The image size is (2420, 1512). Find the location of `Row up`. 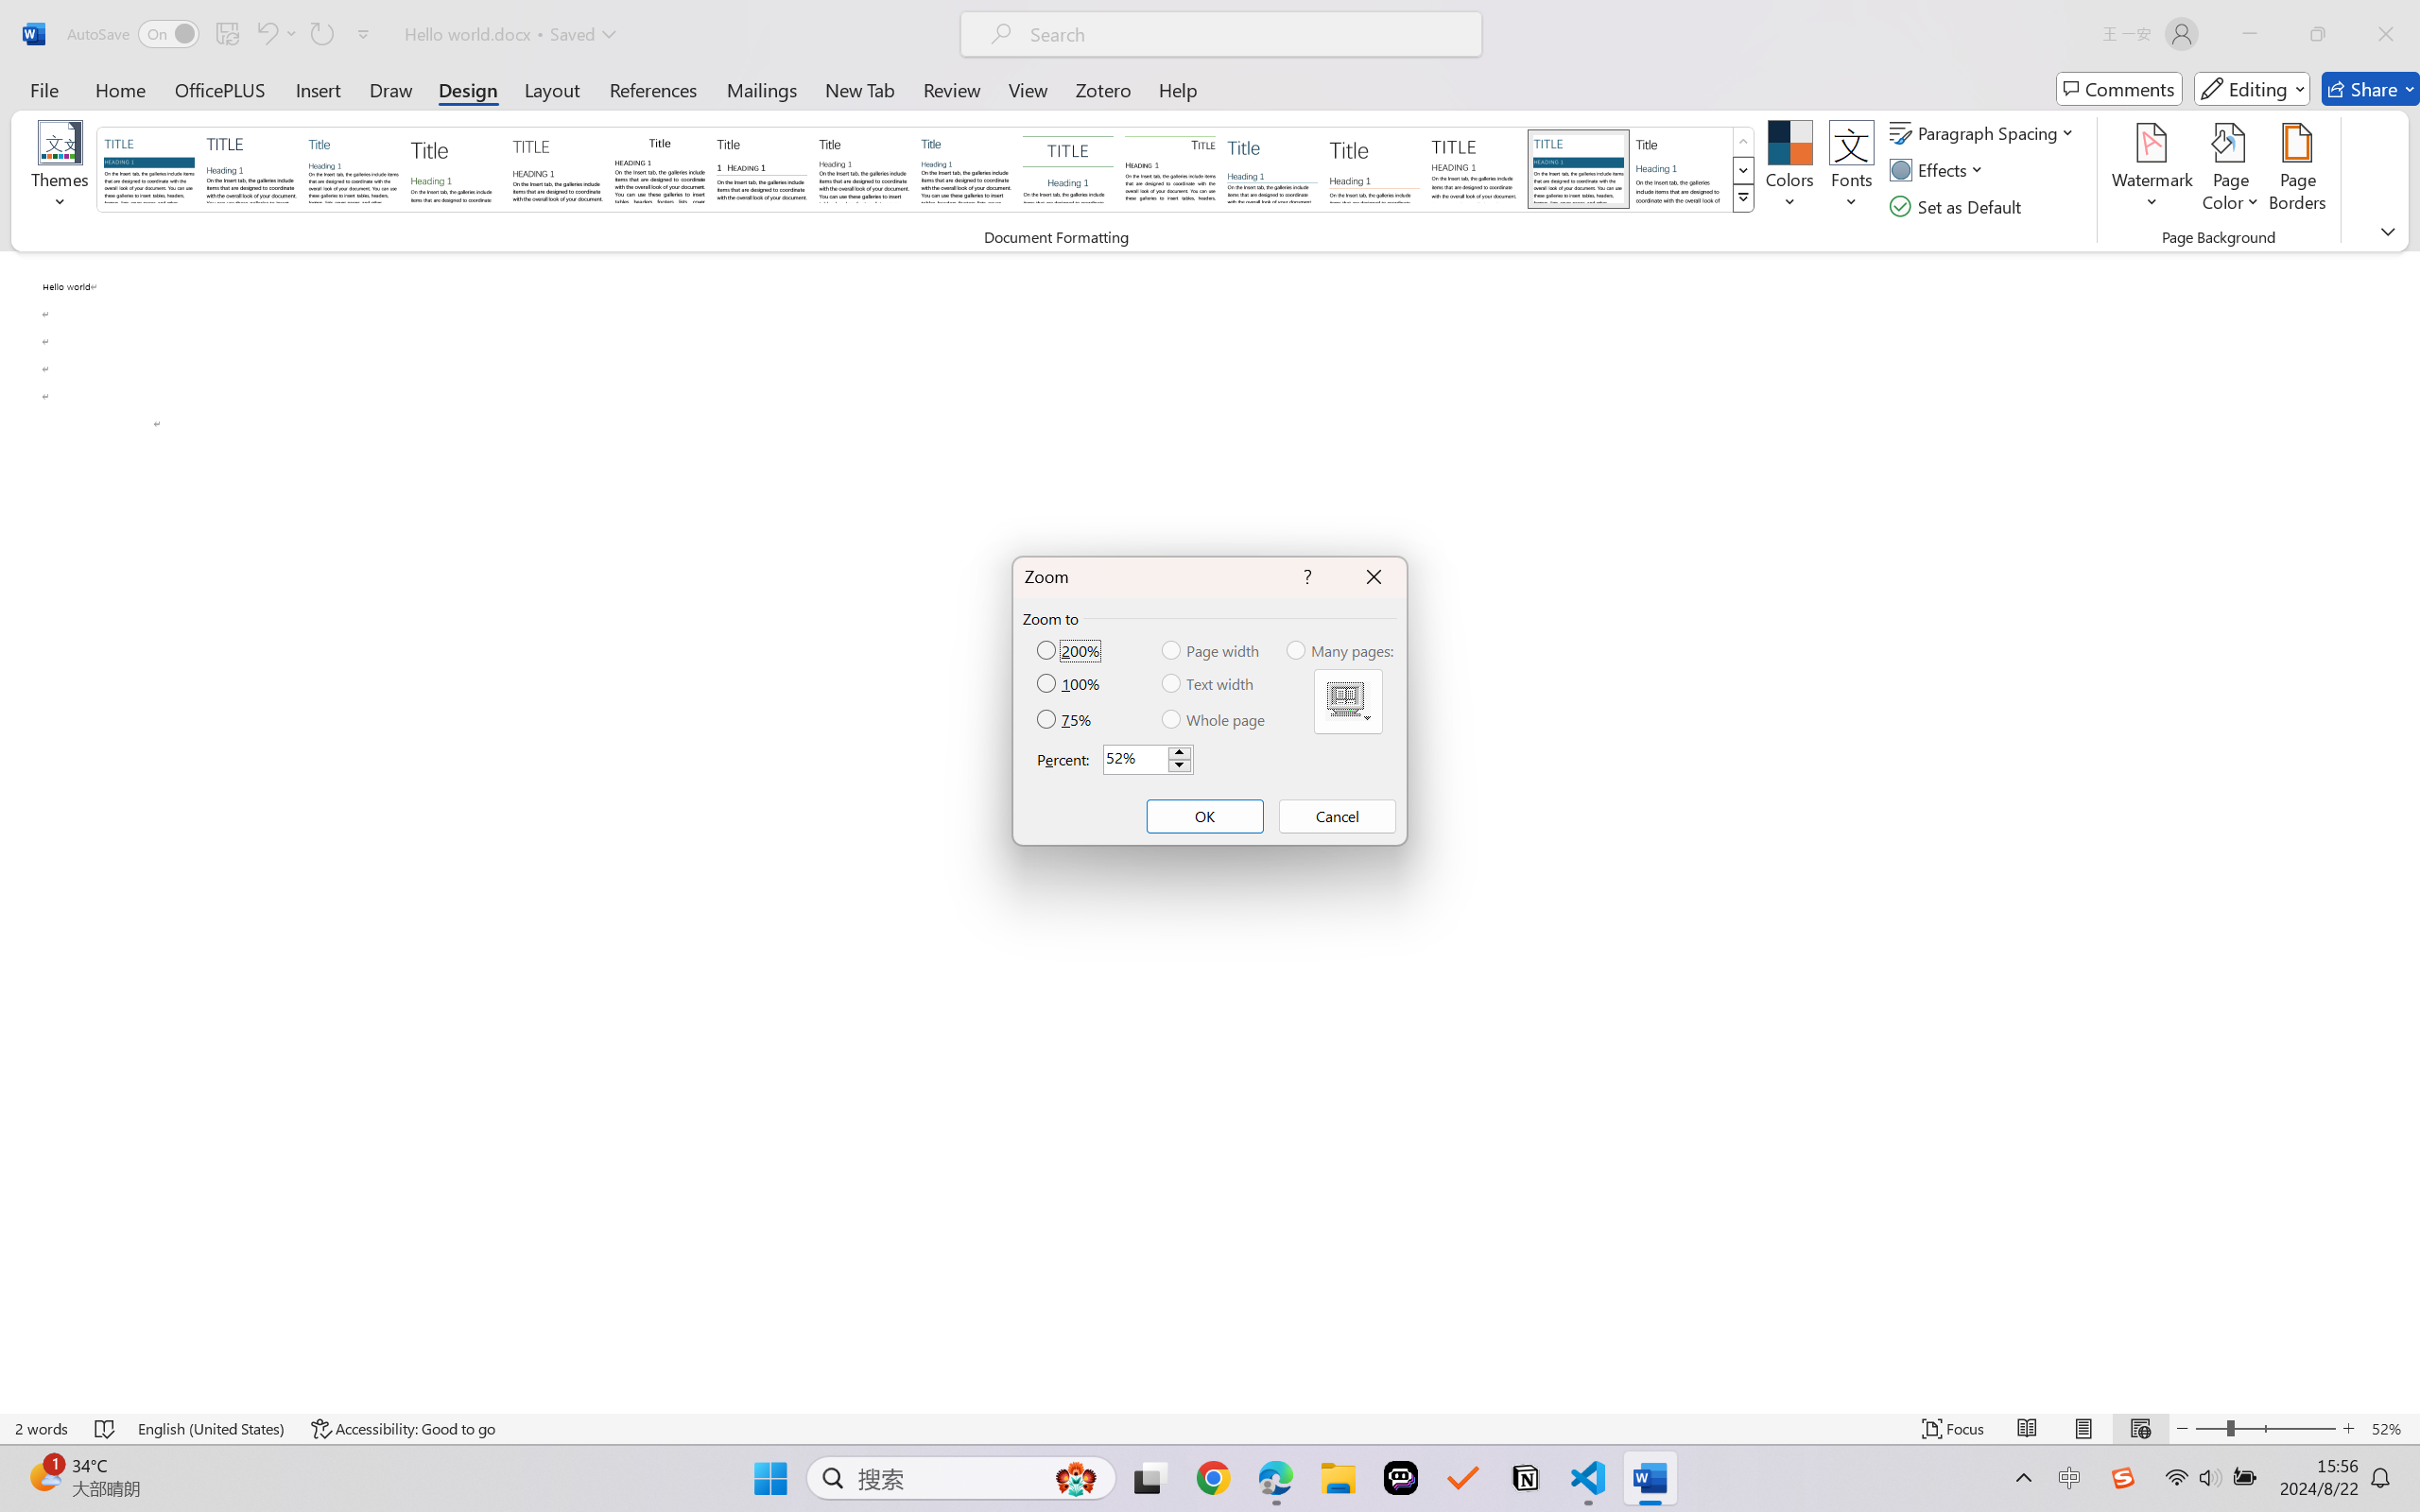

Row up is located at coordinates (1743, 142).